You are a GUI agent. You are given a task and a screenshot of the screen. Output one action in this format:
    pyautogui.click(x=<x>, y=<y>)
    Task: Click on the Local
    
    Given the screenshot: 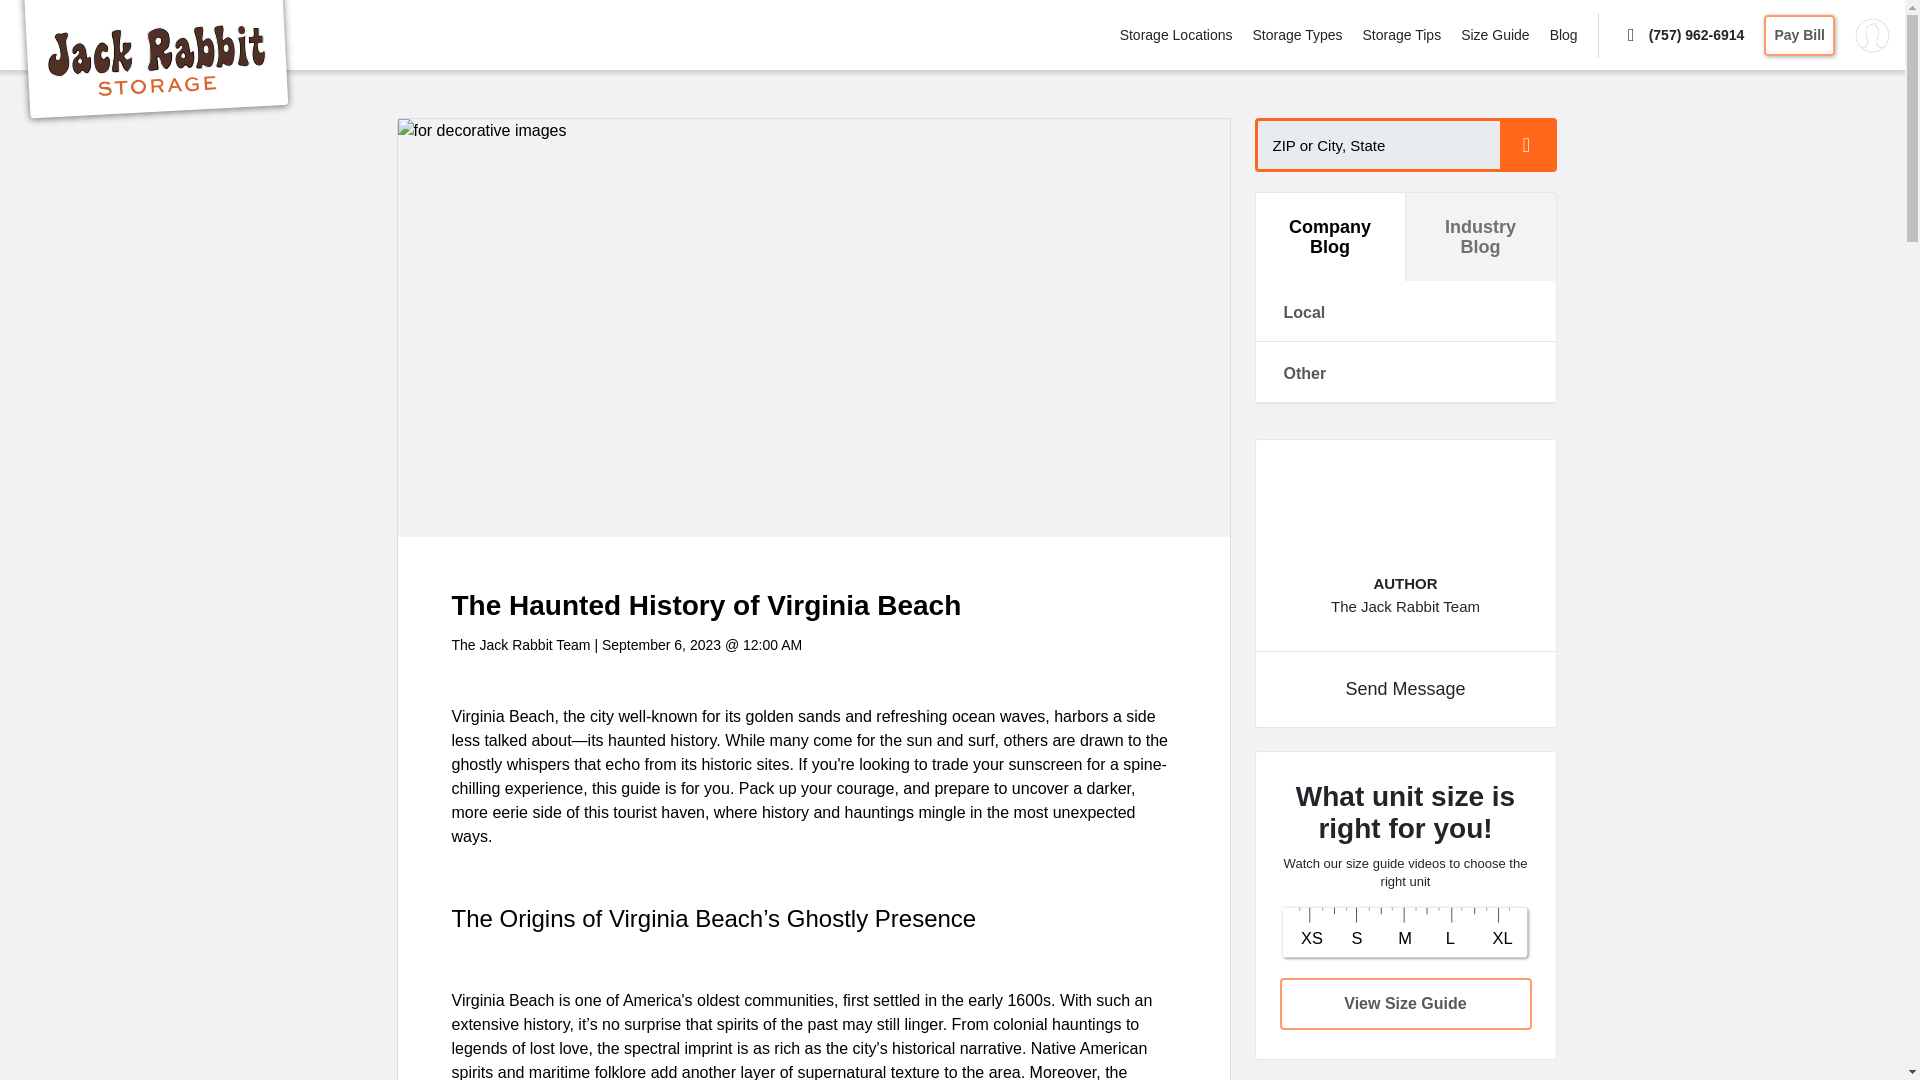 What is the action you would take?
    pyautogui.click(x=1405, y=310)
    